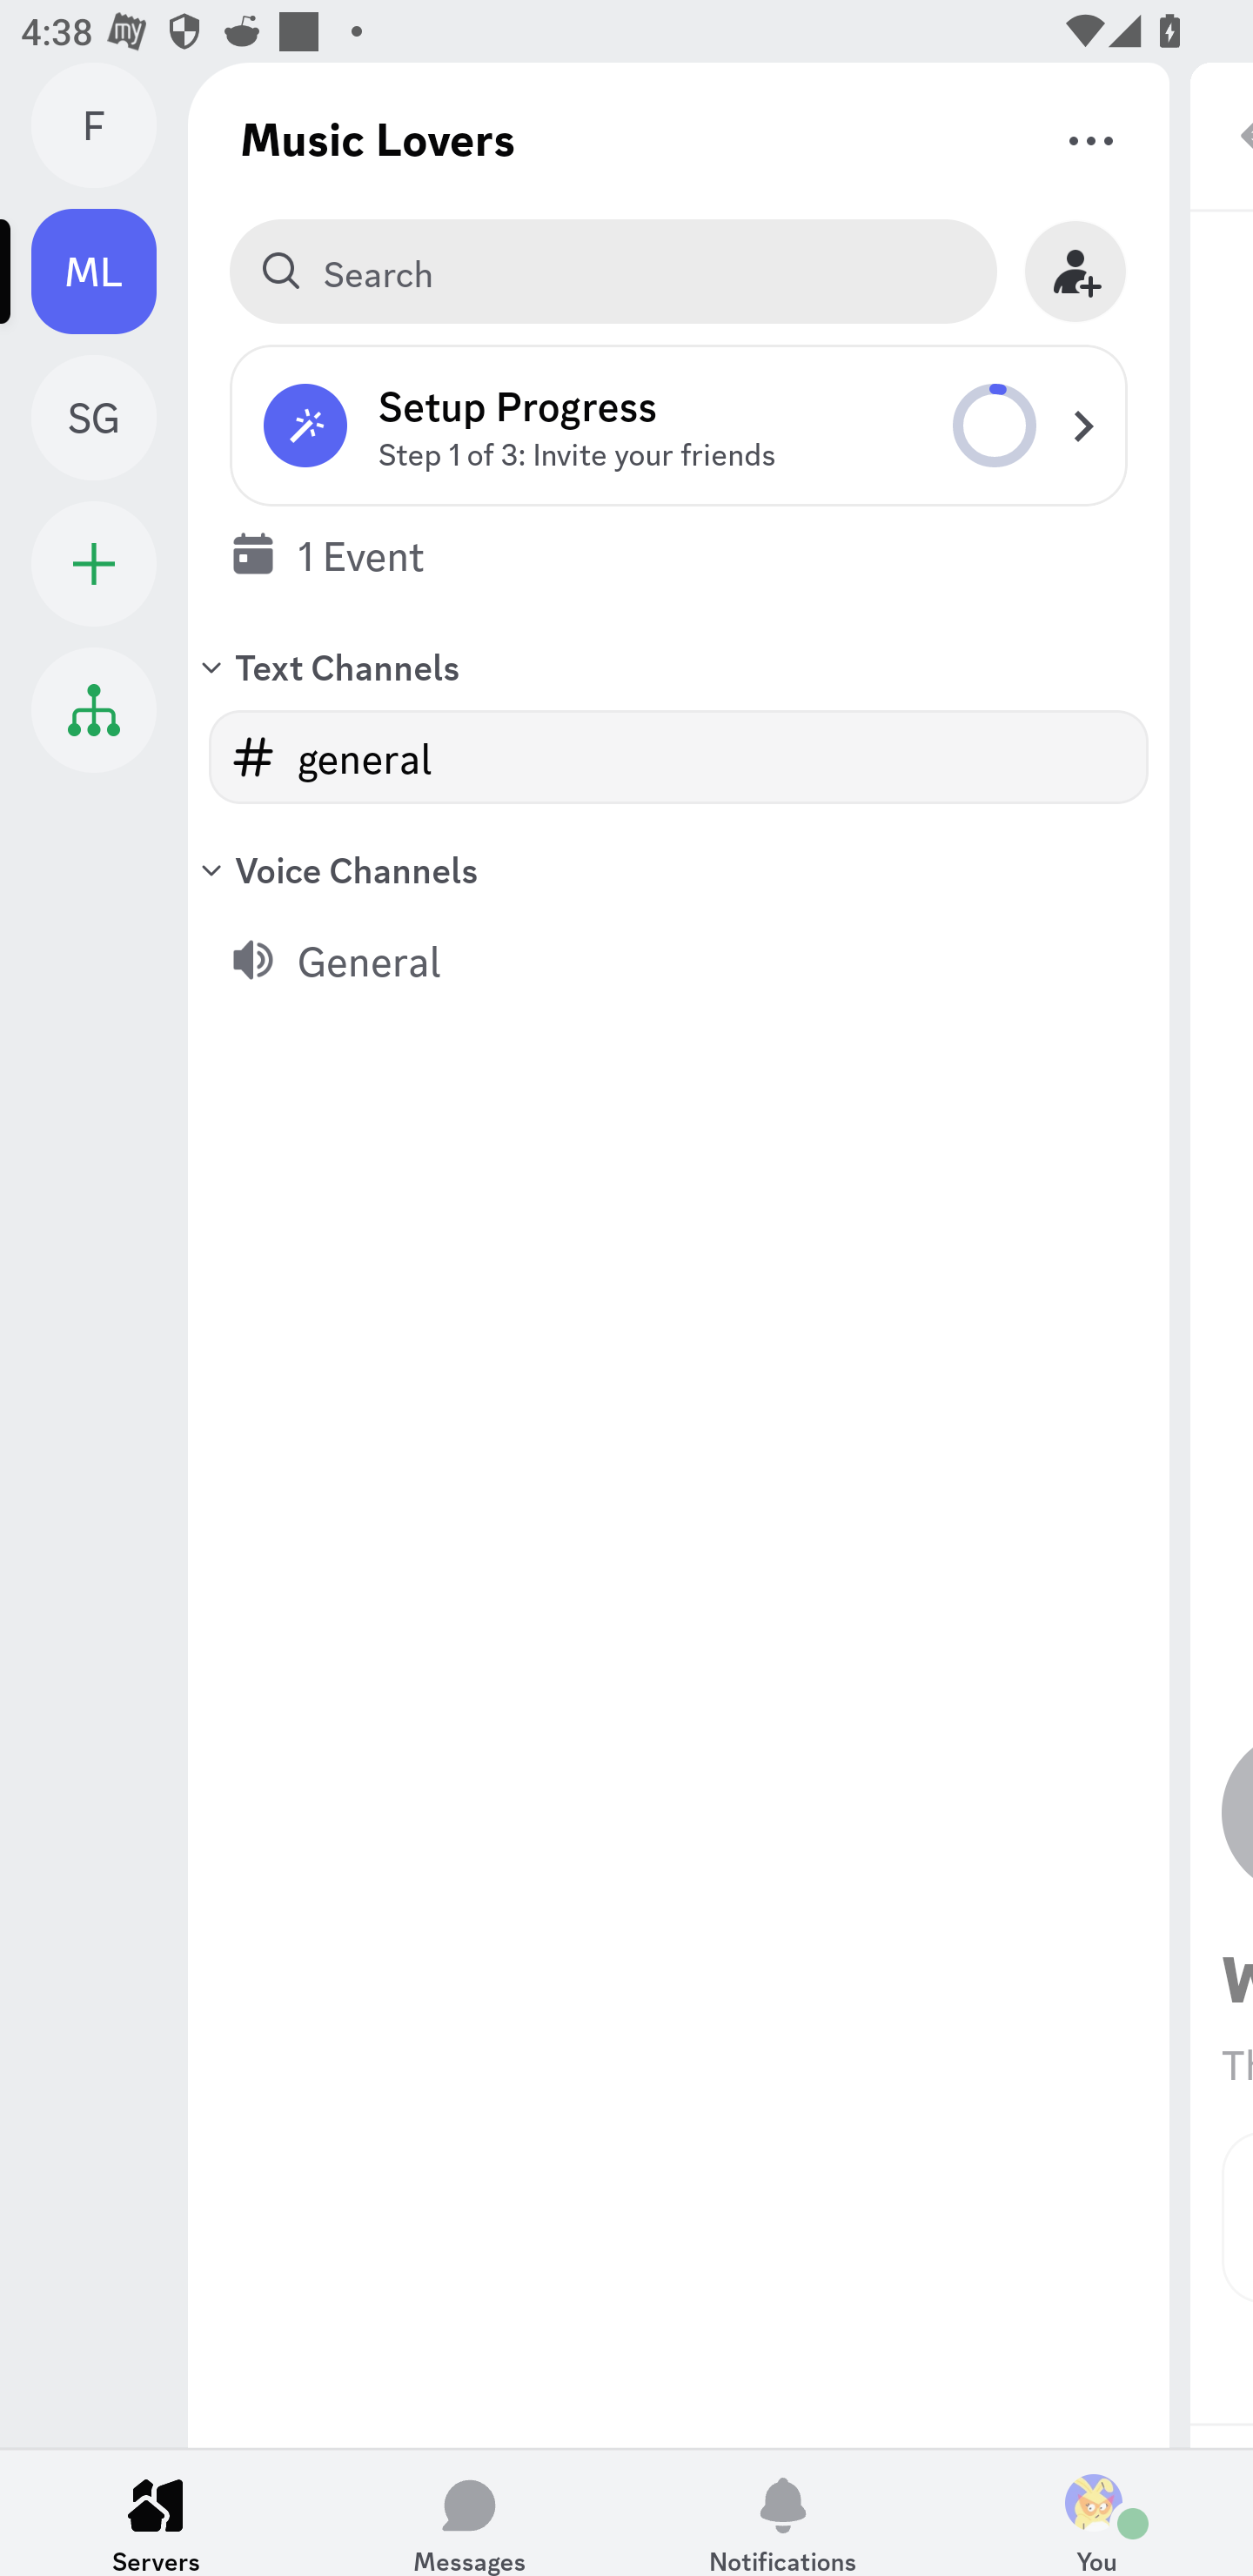 The height and width of the screenshot is (2576, 1253). I want to click on Student Hub, so click(94, 709).